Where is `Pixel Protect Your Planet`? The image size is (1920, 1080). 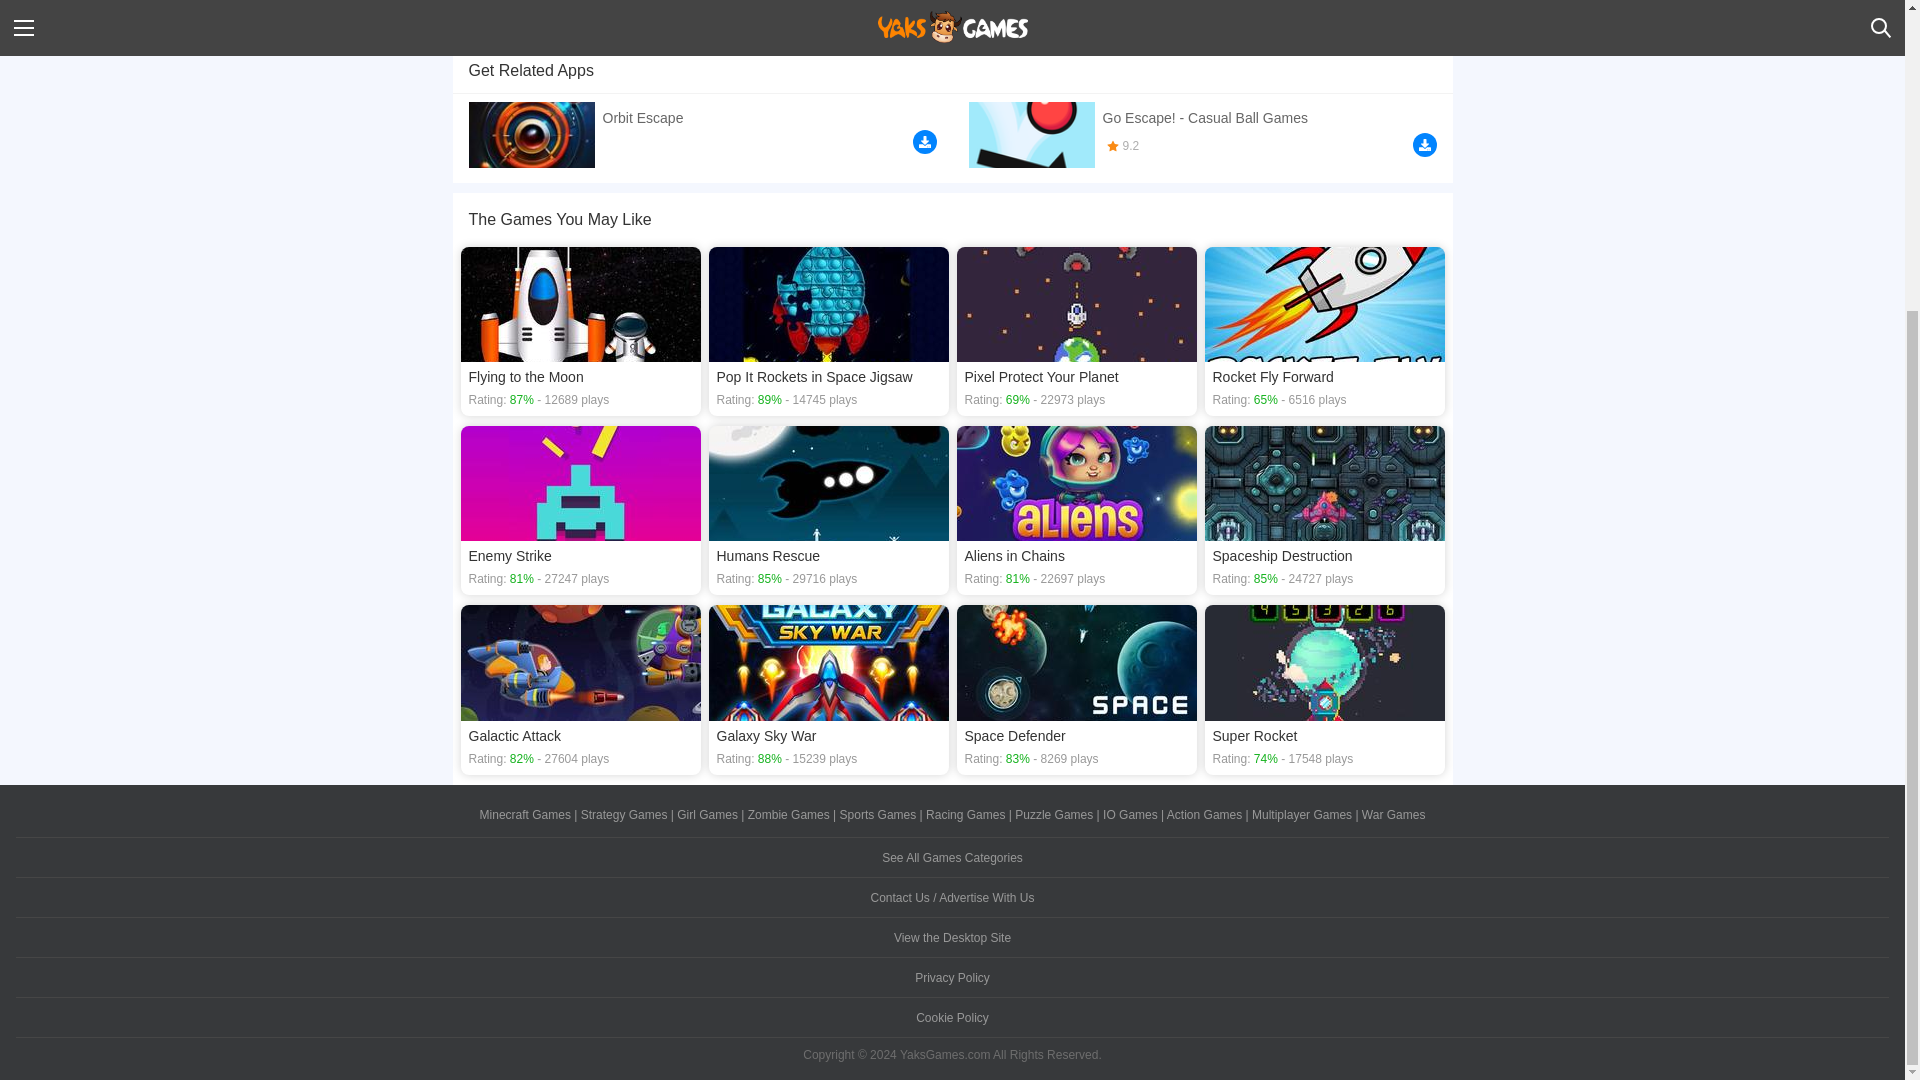 Pixel Protect Your Planet is located at coordinates (1076, 331).